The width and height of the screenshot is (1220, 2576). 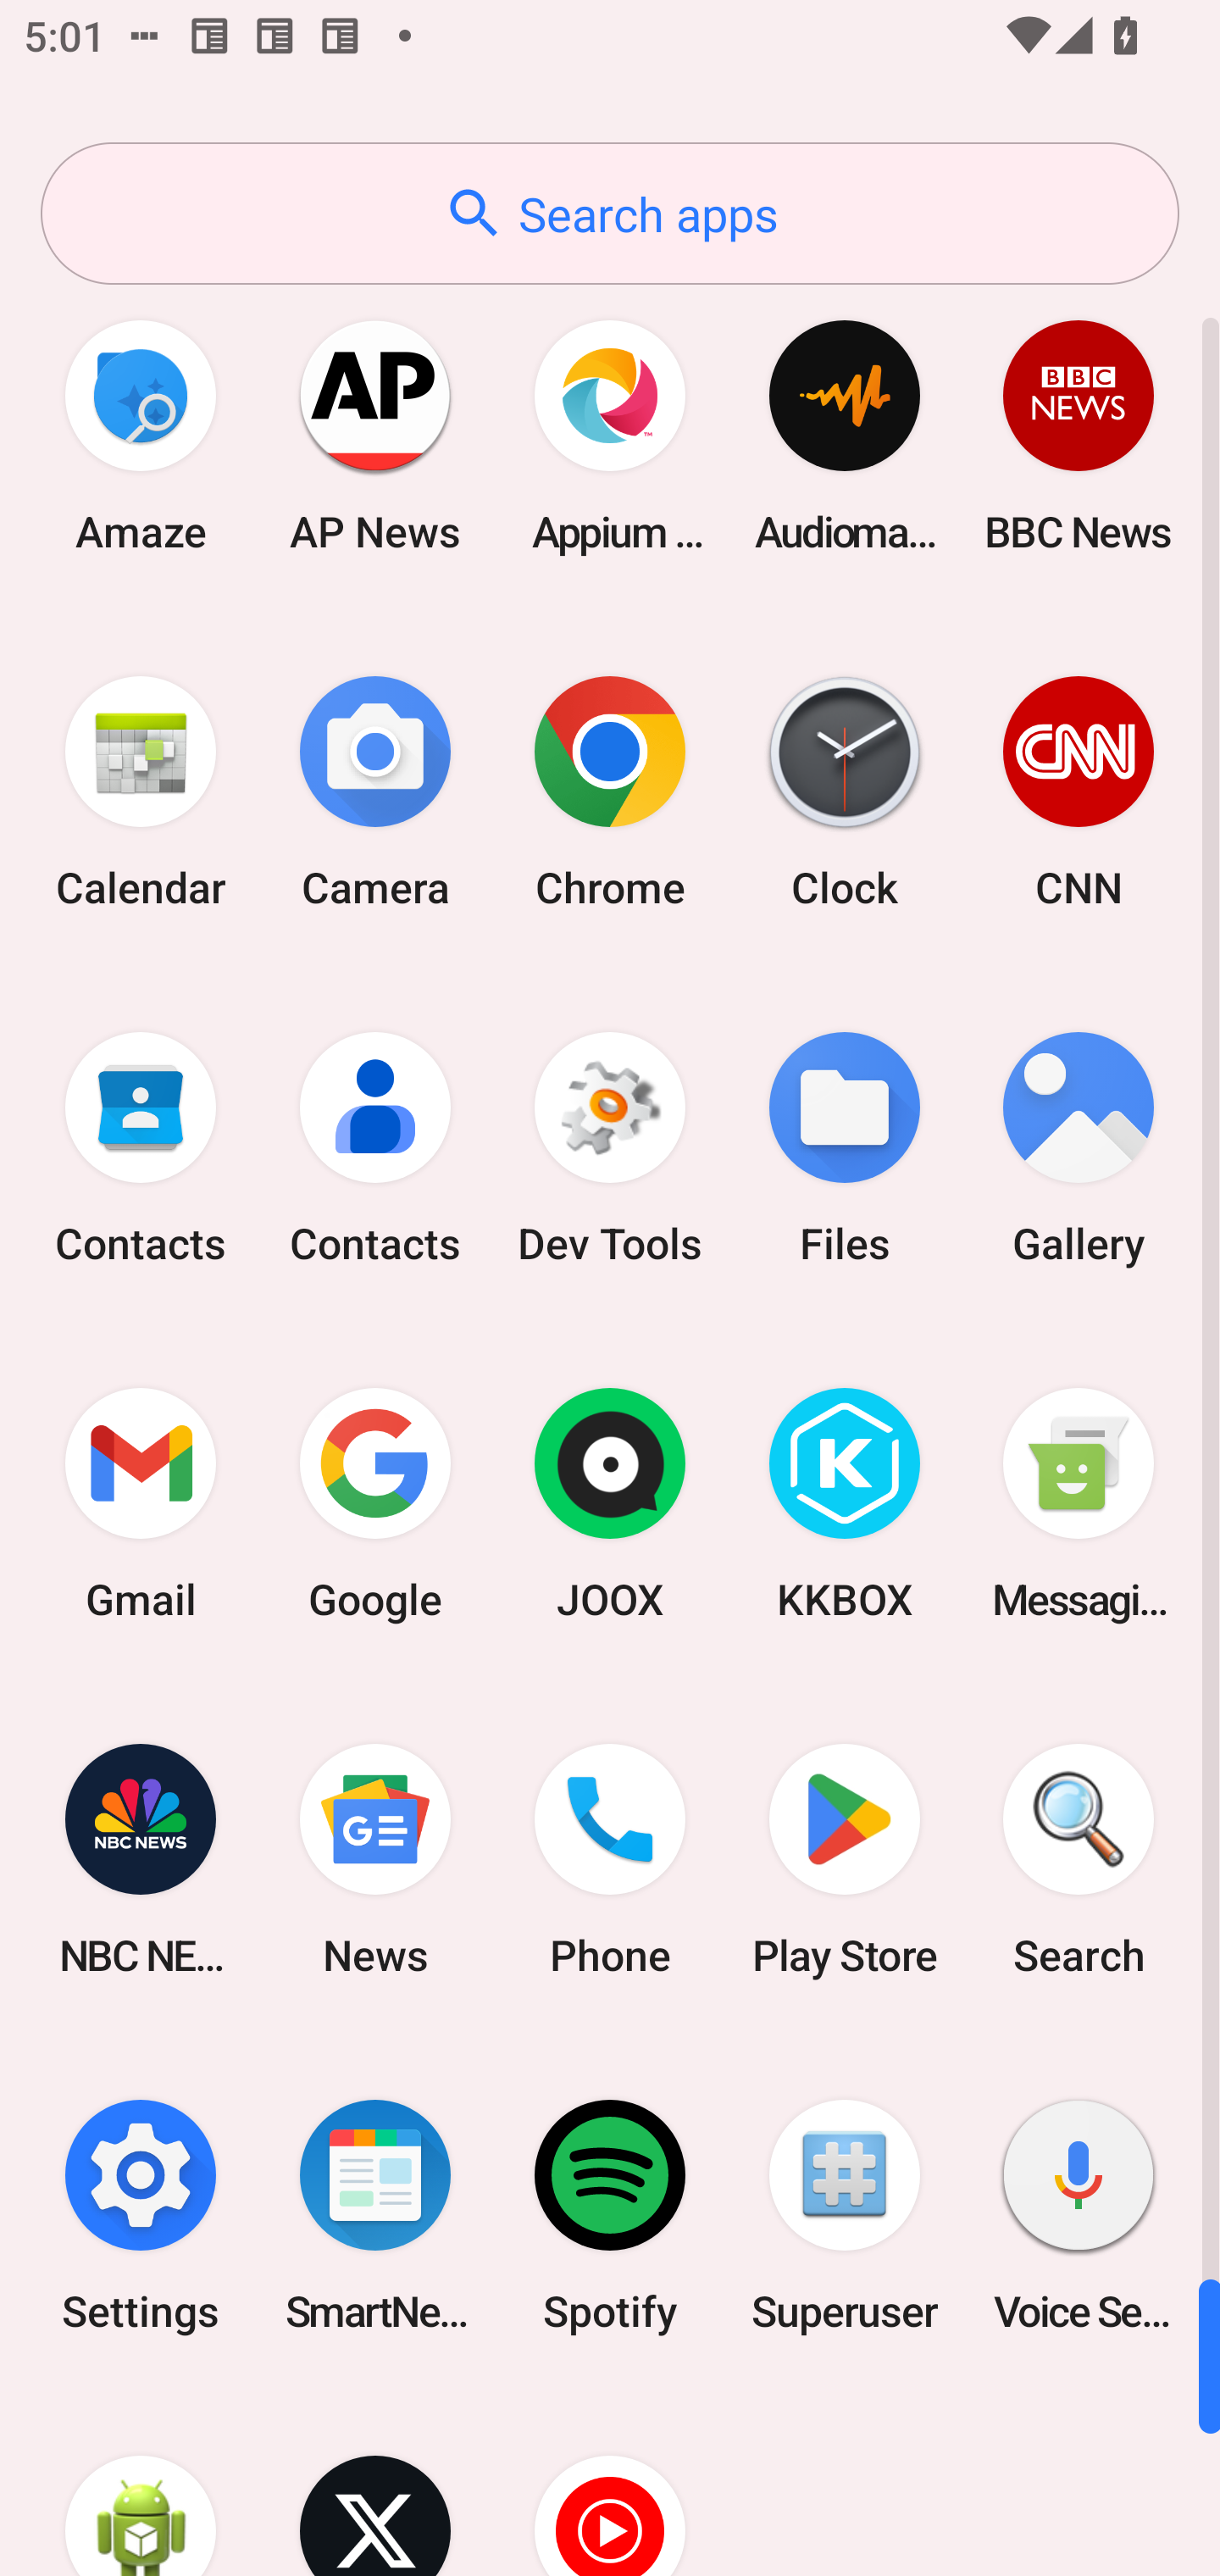 I want to click on JOOX, so click(x=610, y=1504).